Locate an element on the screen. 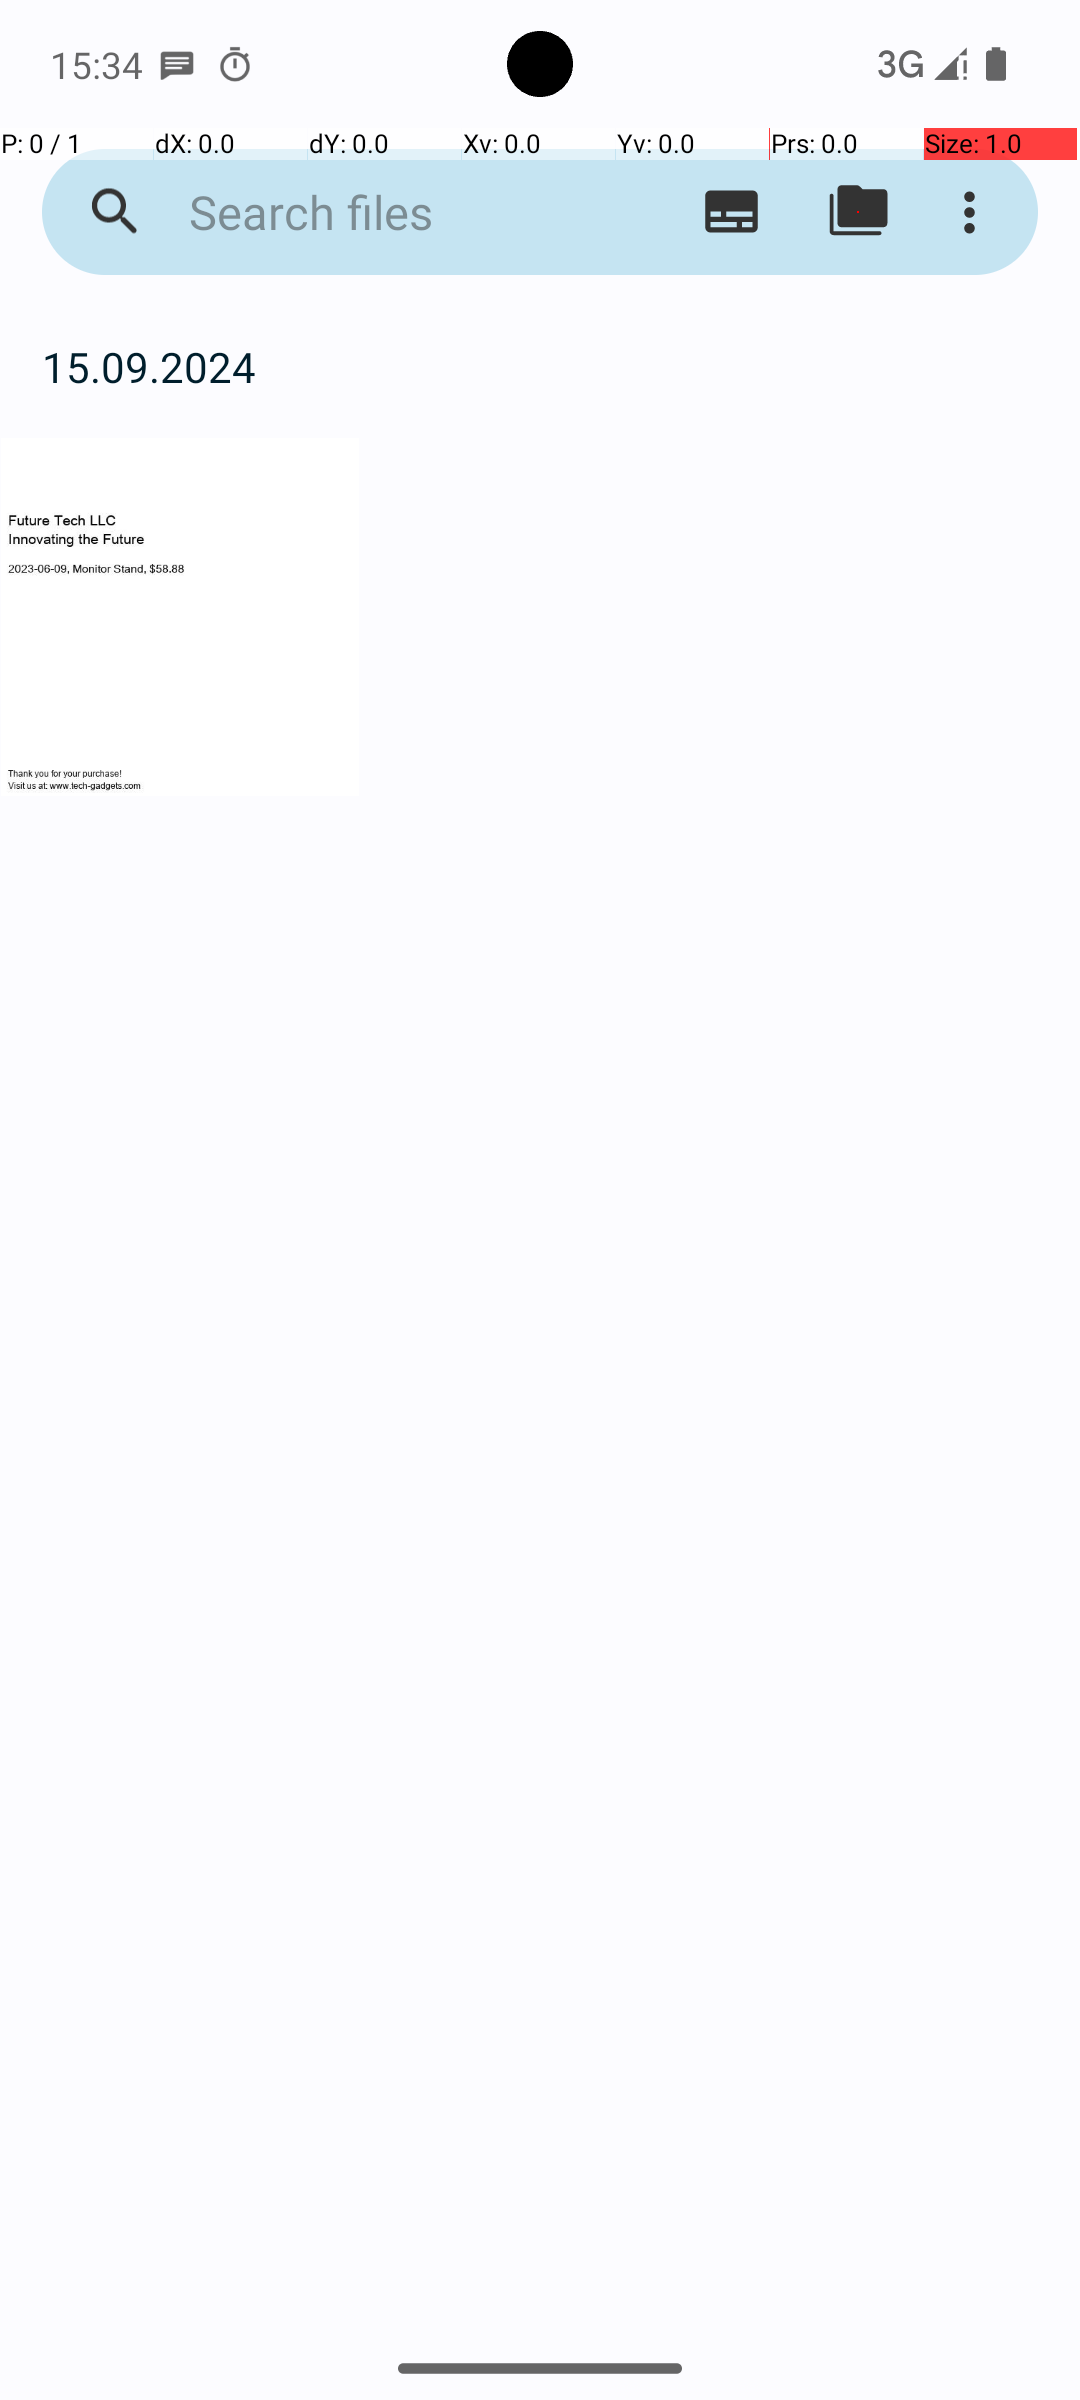 This screenshot has width=1080, height=2400. Search files is located at coordinates (386, 212).